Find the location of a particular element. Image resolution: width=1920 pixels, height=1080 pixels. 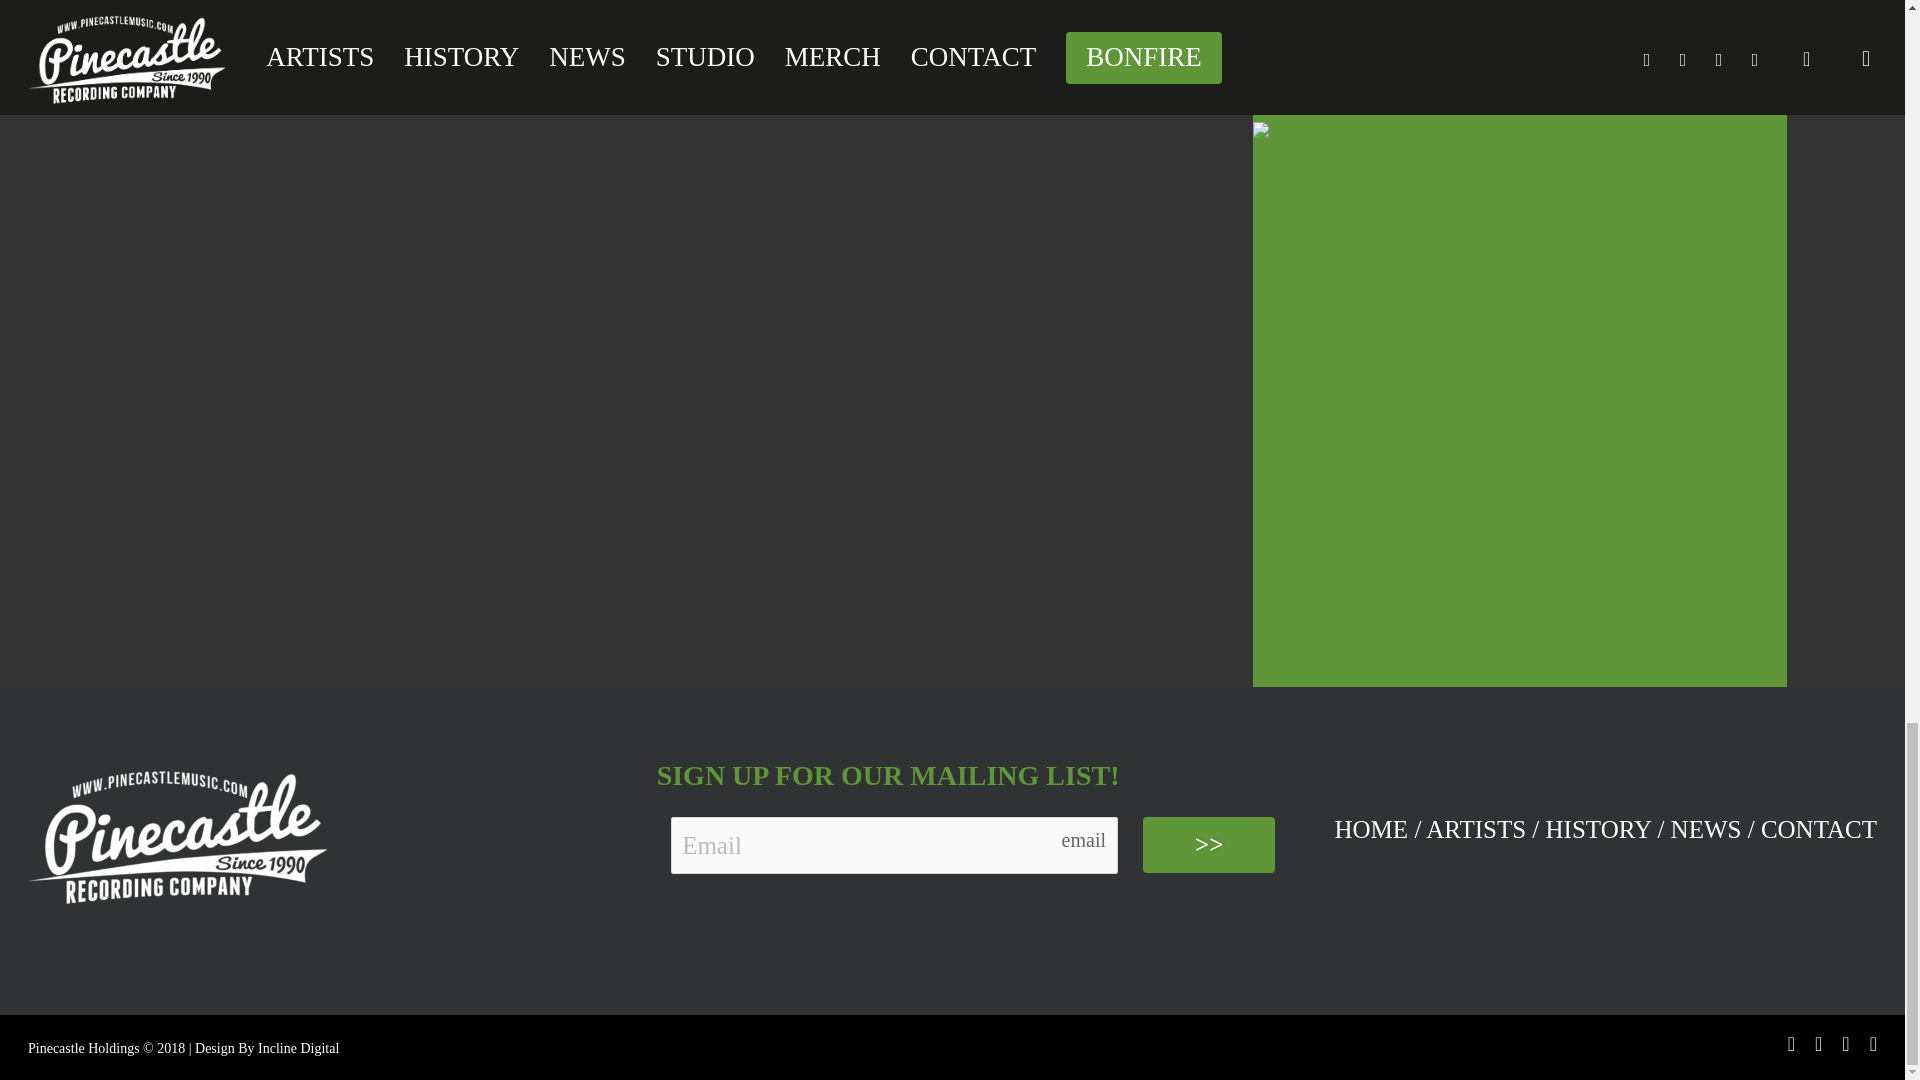

HISTORY is located at coordinates (1598, 830).